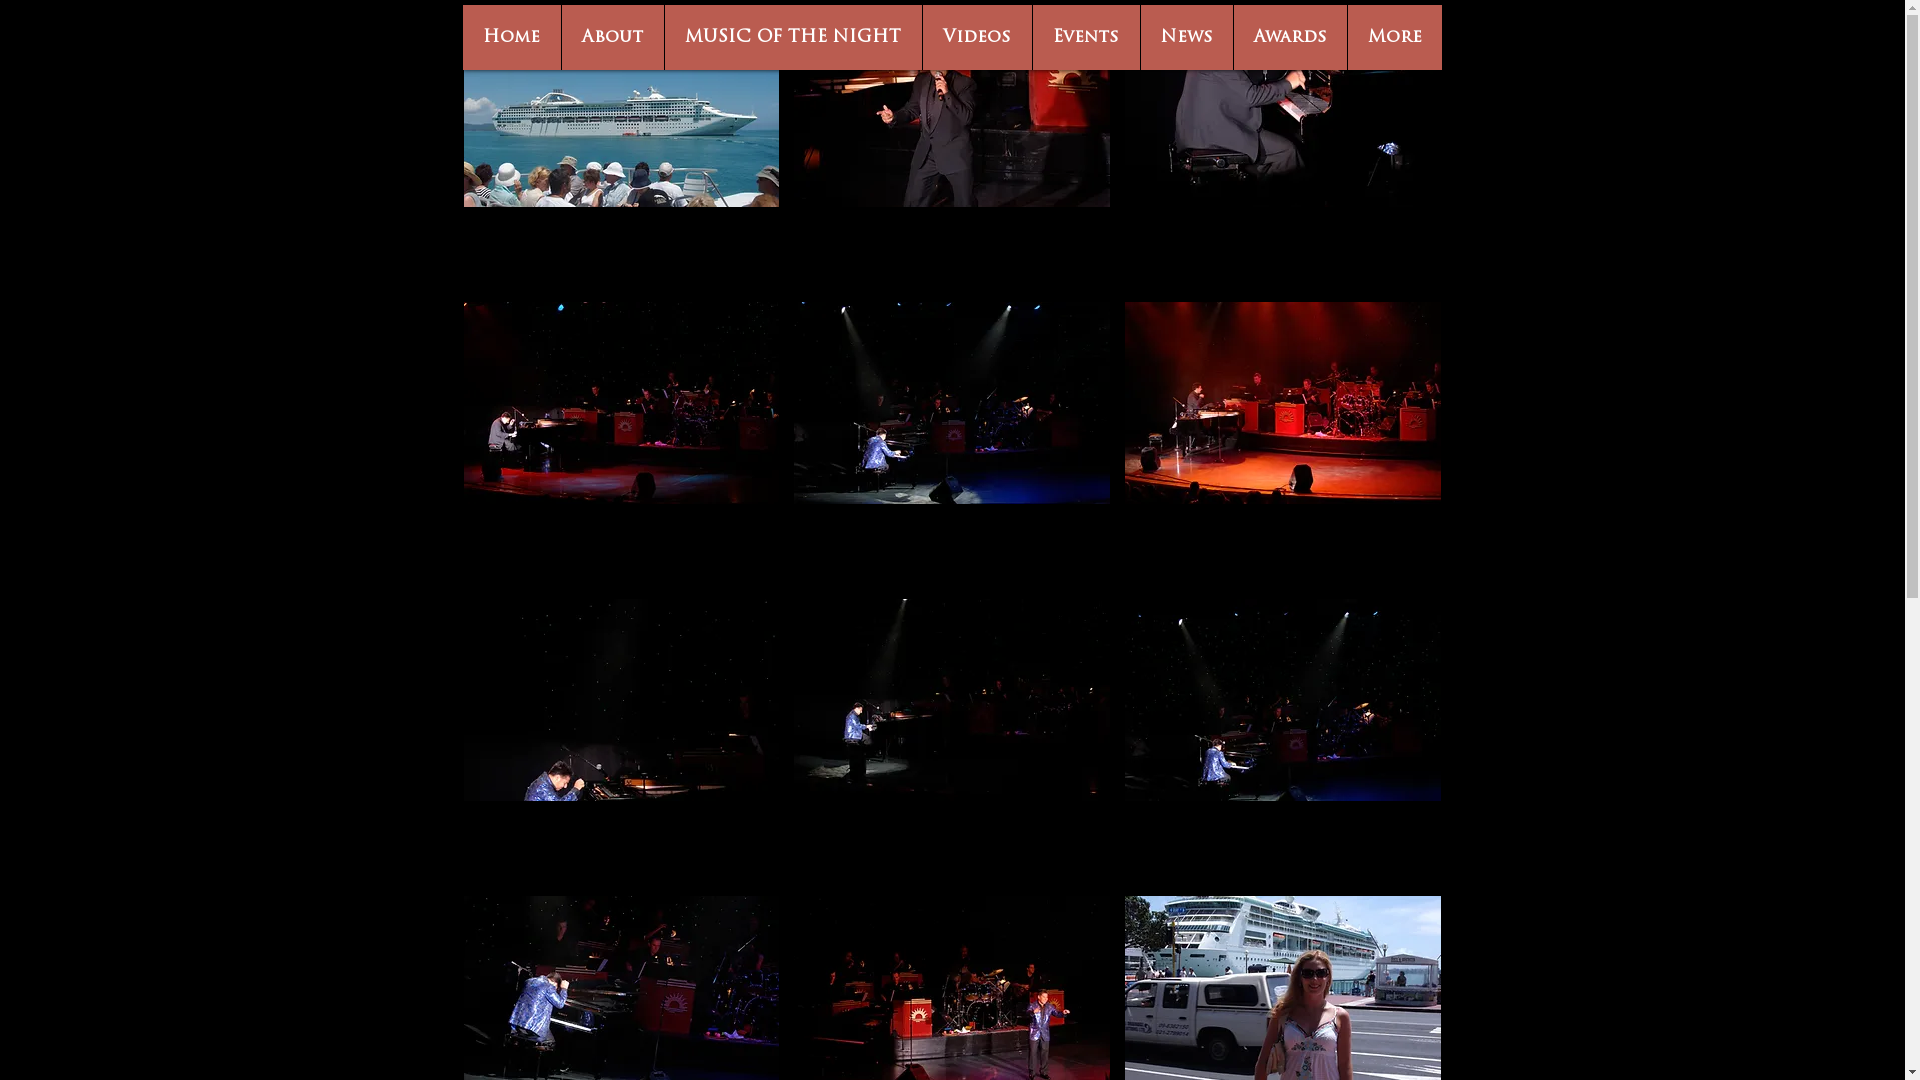 Image resolution: width=1920 pixels, height=1080 pixels. Describe the element at coordinates (793, 38) in the screenshot. I see `MUSIC OF THE NIGHT` at that location.